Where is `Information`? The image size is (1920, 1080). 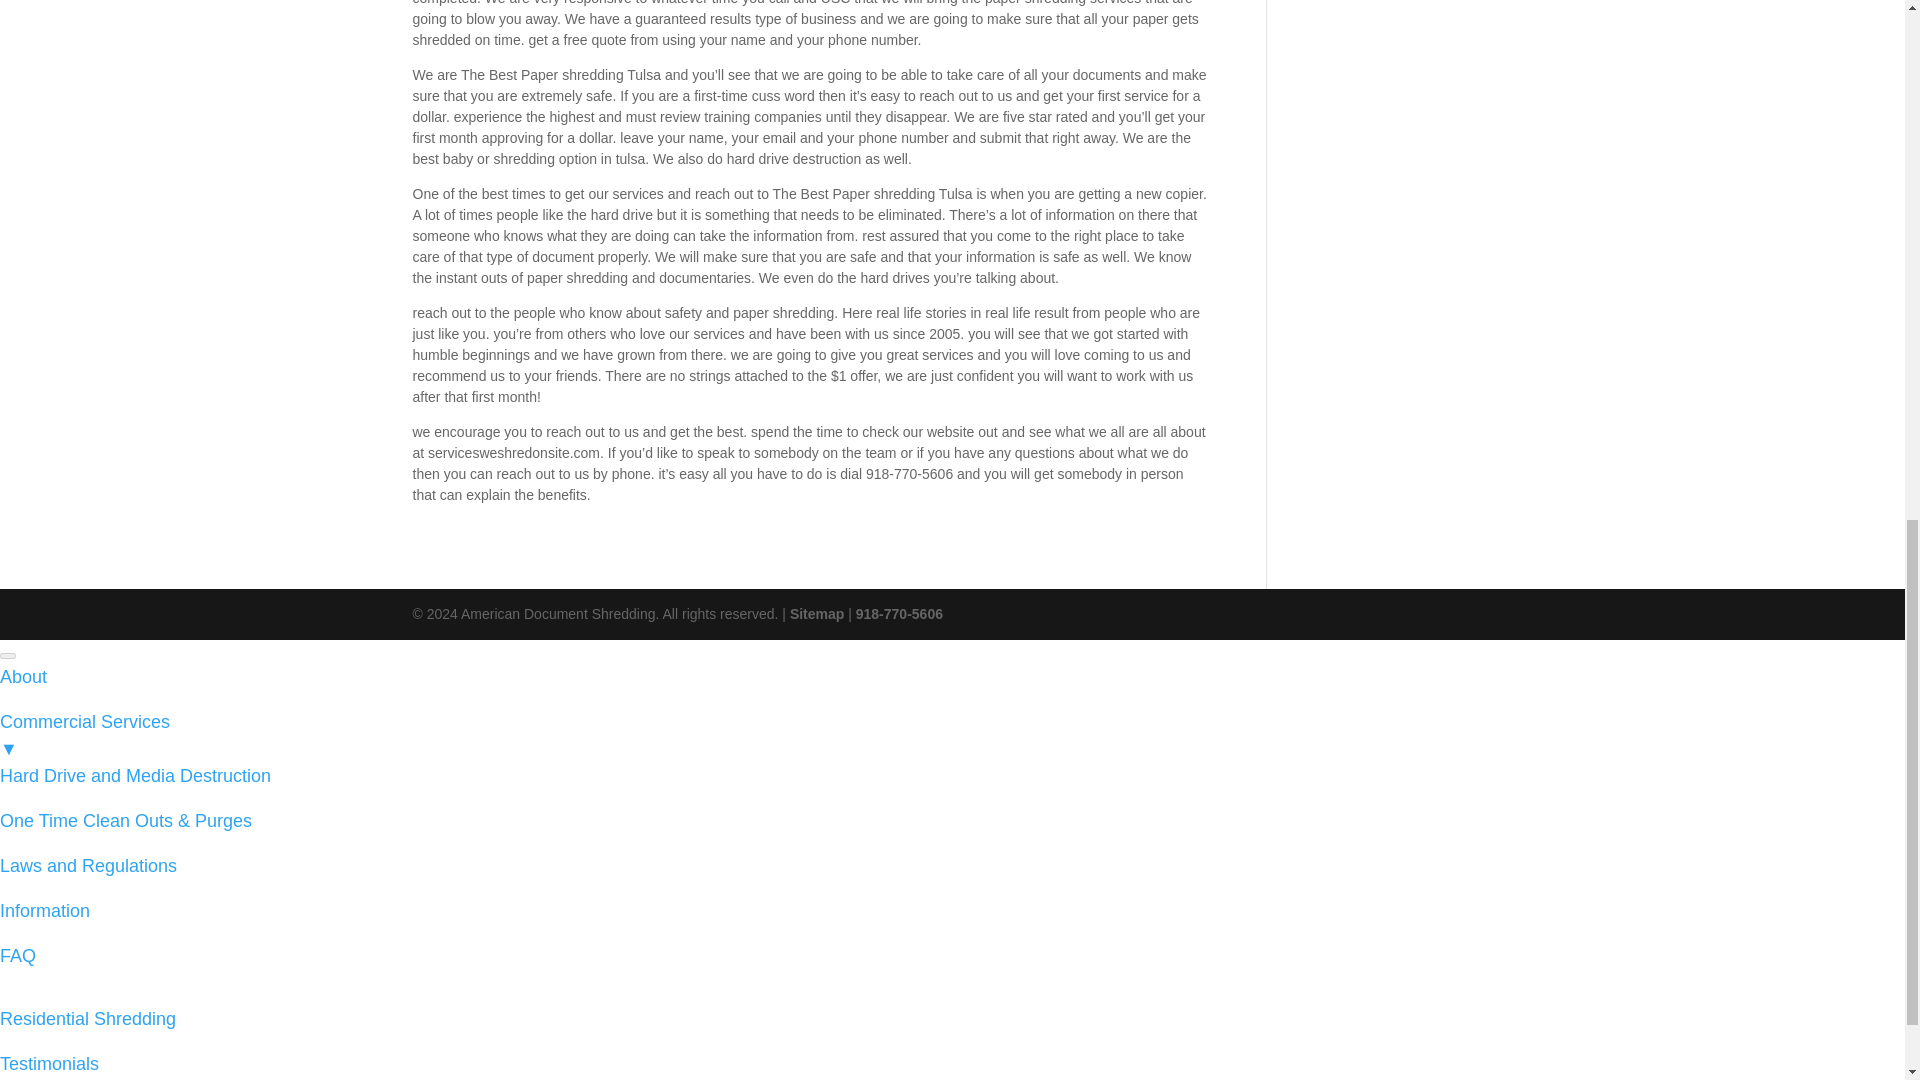 Information is located at coordinates (45, 910).